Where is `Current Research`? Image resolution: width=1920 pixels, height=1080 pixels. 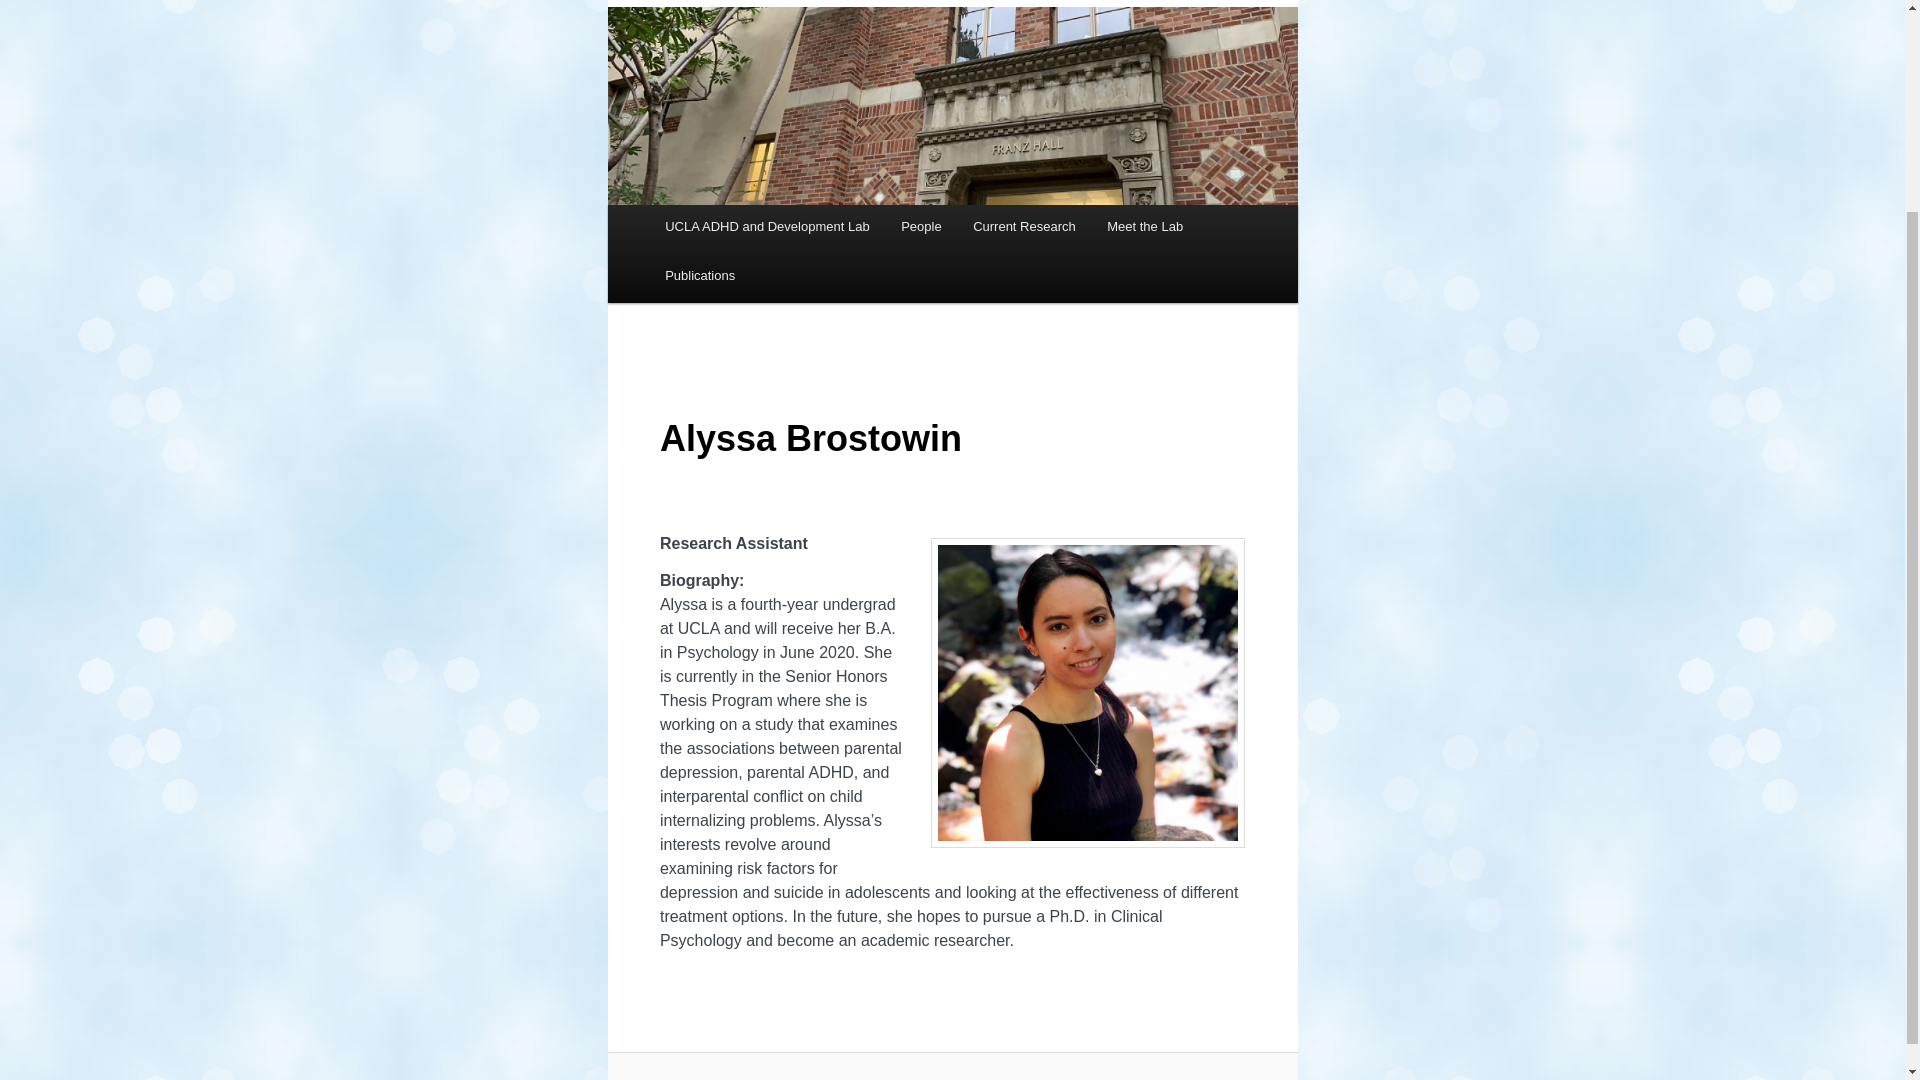
Current Research is located at coordinates (1023, 226).